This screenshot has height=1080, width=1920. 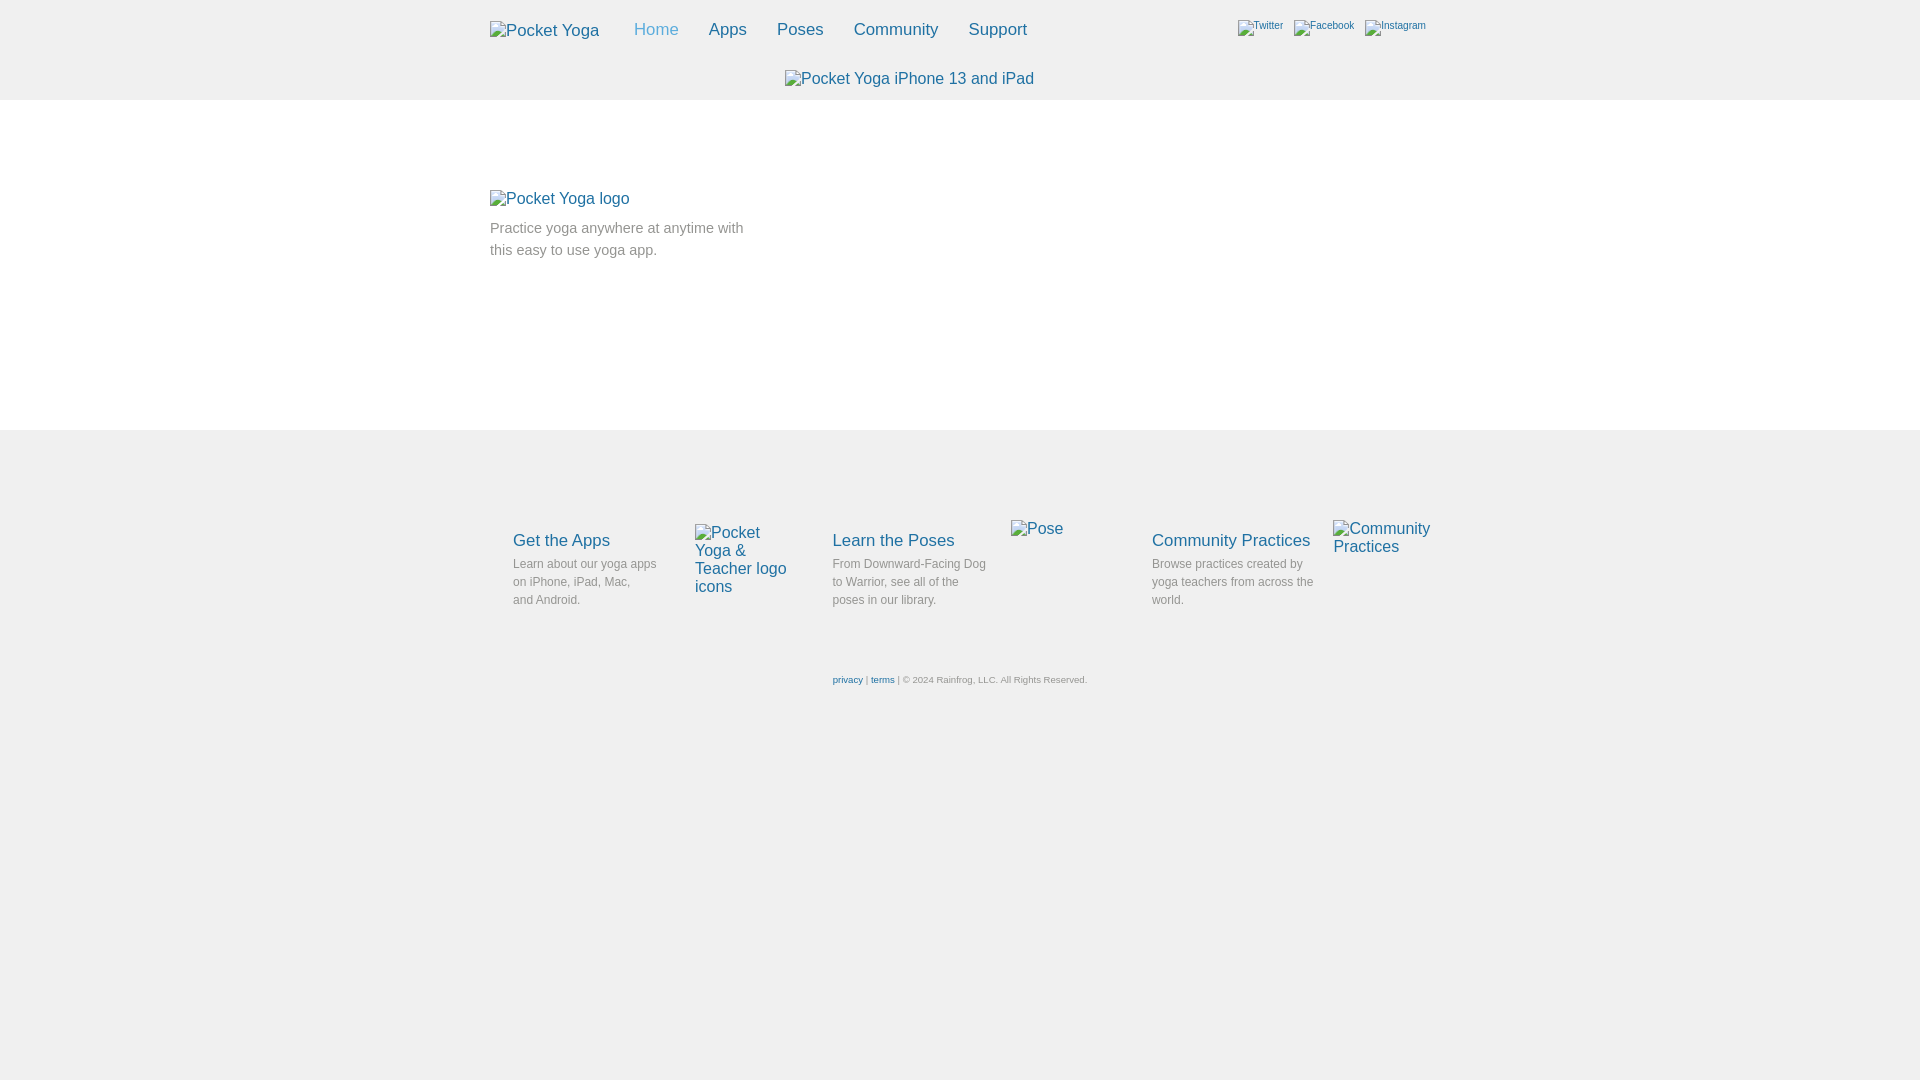 I want to click on Community, so click(x=896, y=29).